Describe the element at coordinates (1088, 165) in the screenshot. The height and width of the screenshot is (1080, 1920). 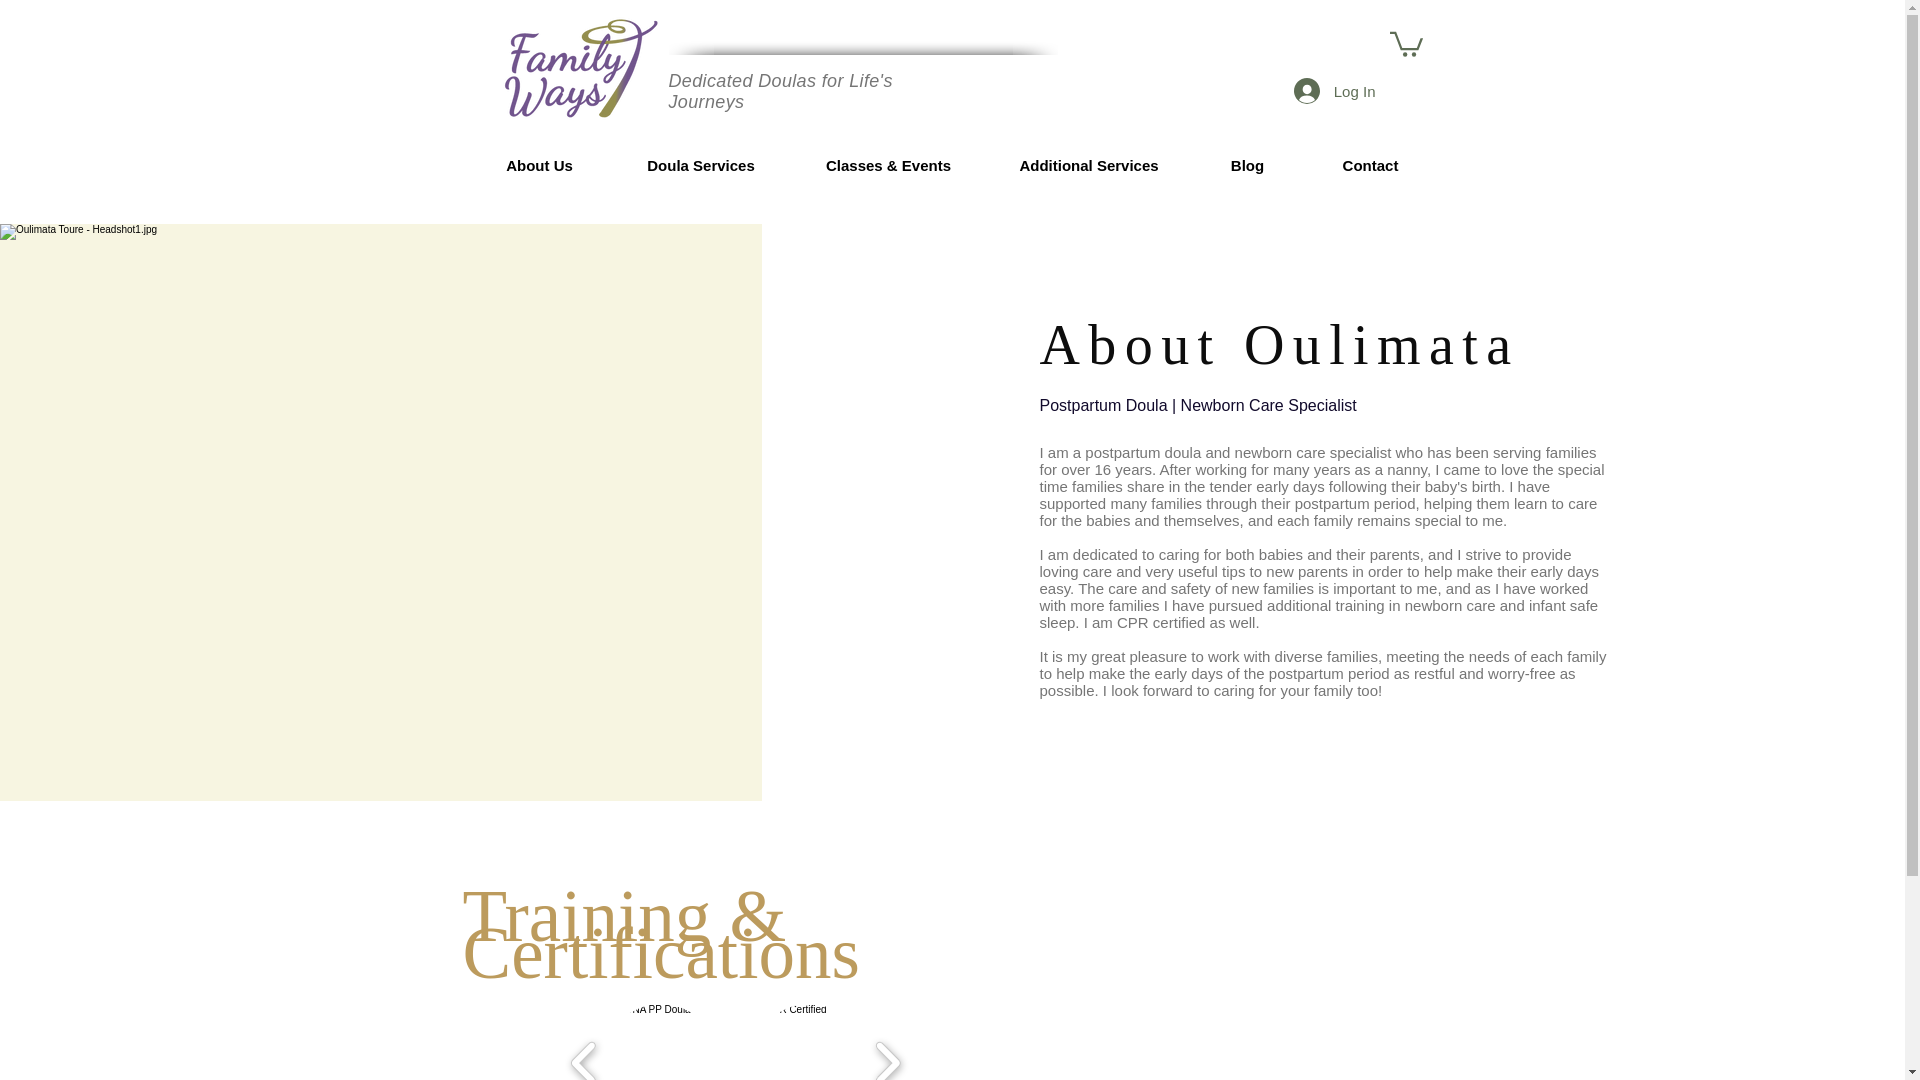
I see `Additional Services` at that location.